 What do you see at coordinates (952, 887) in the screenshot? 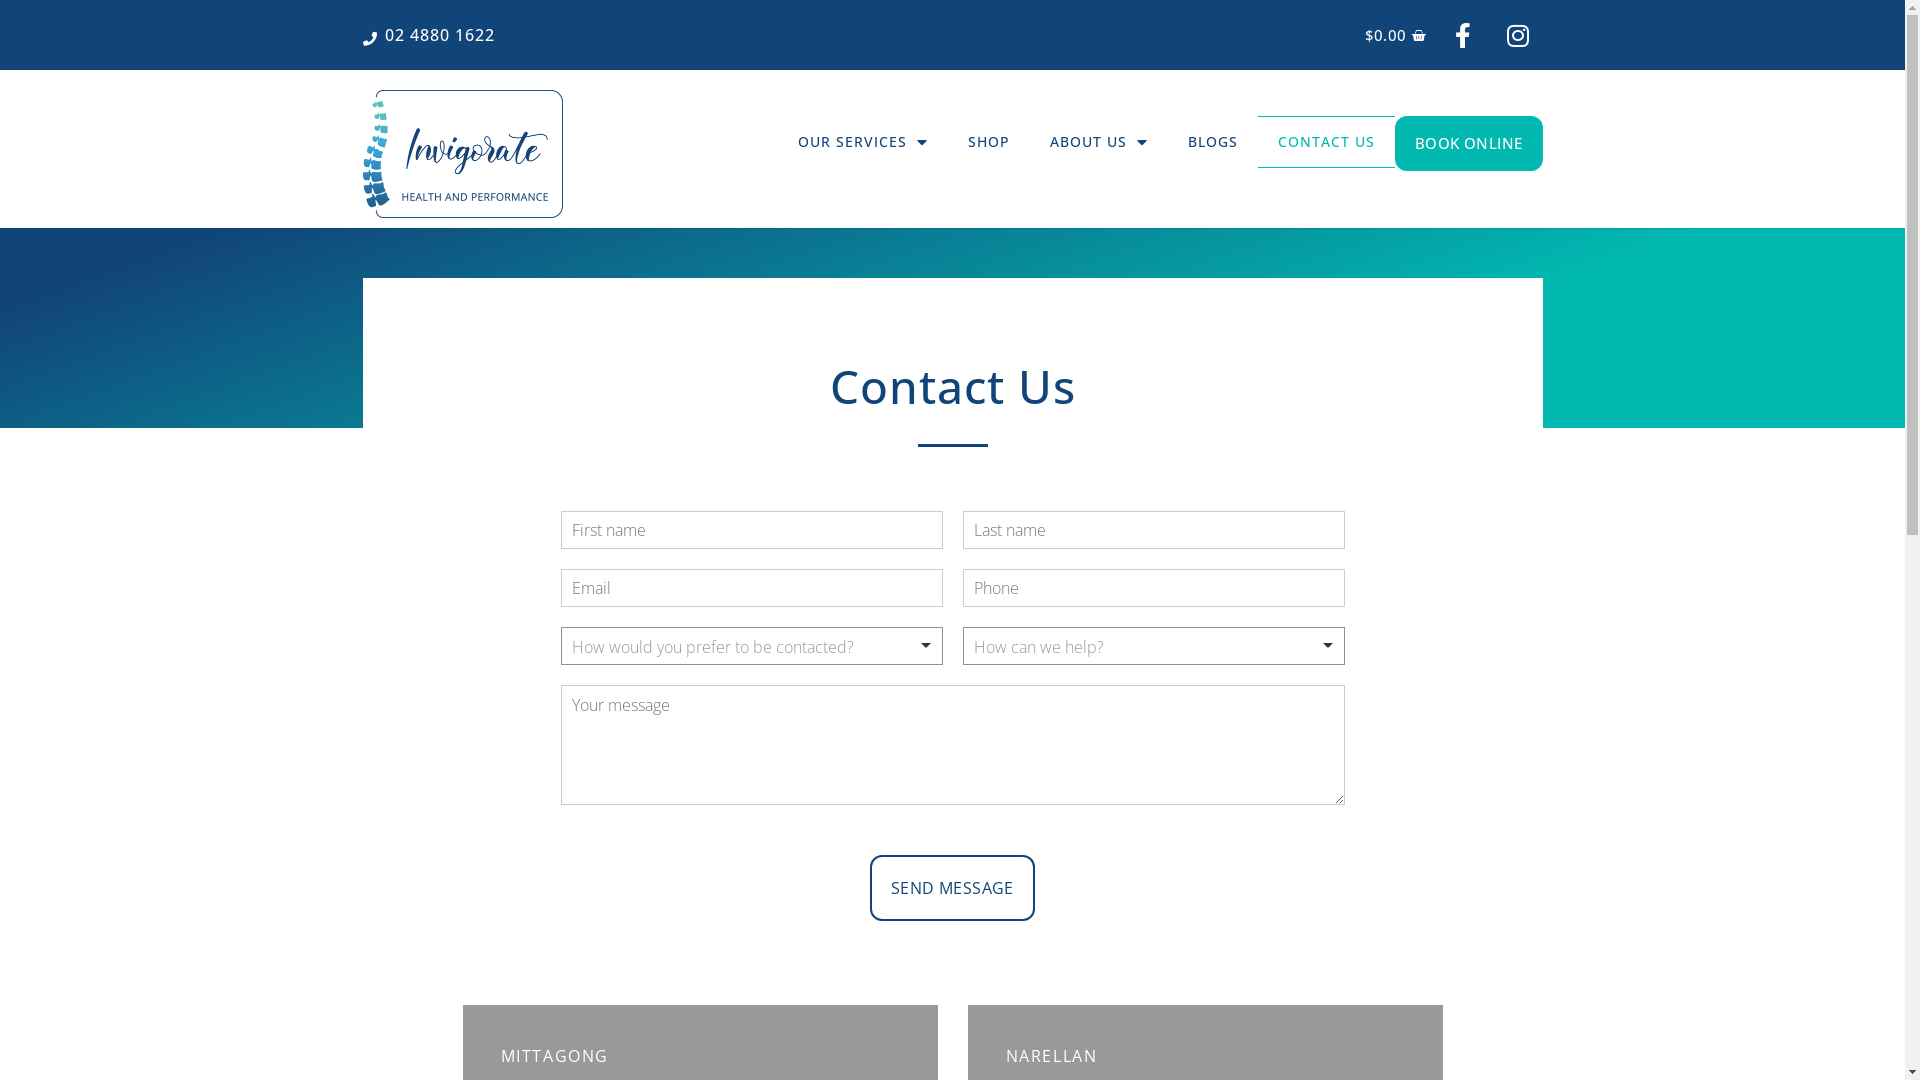
I see `SEND MESSAGE` at bounding box center [952, 887].